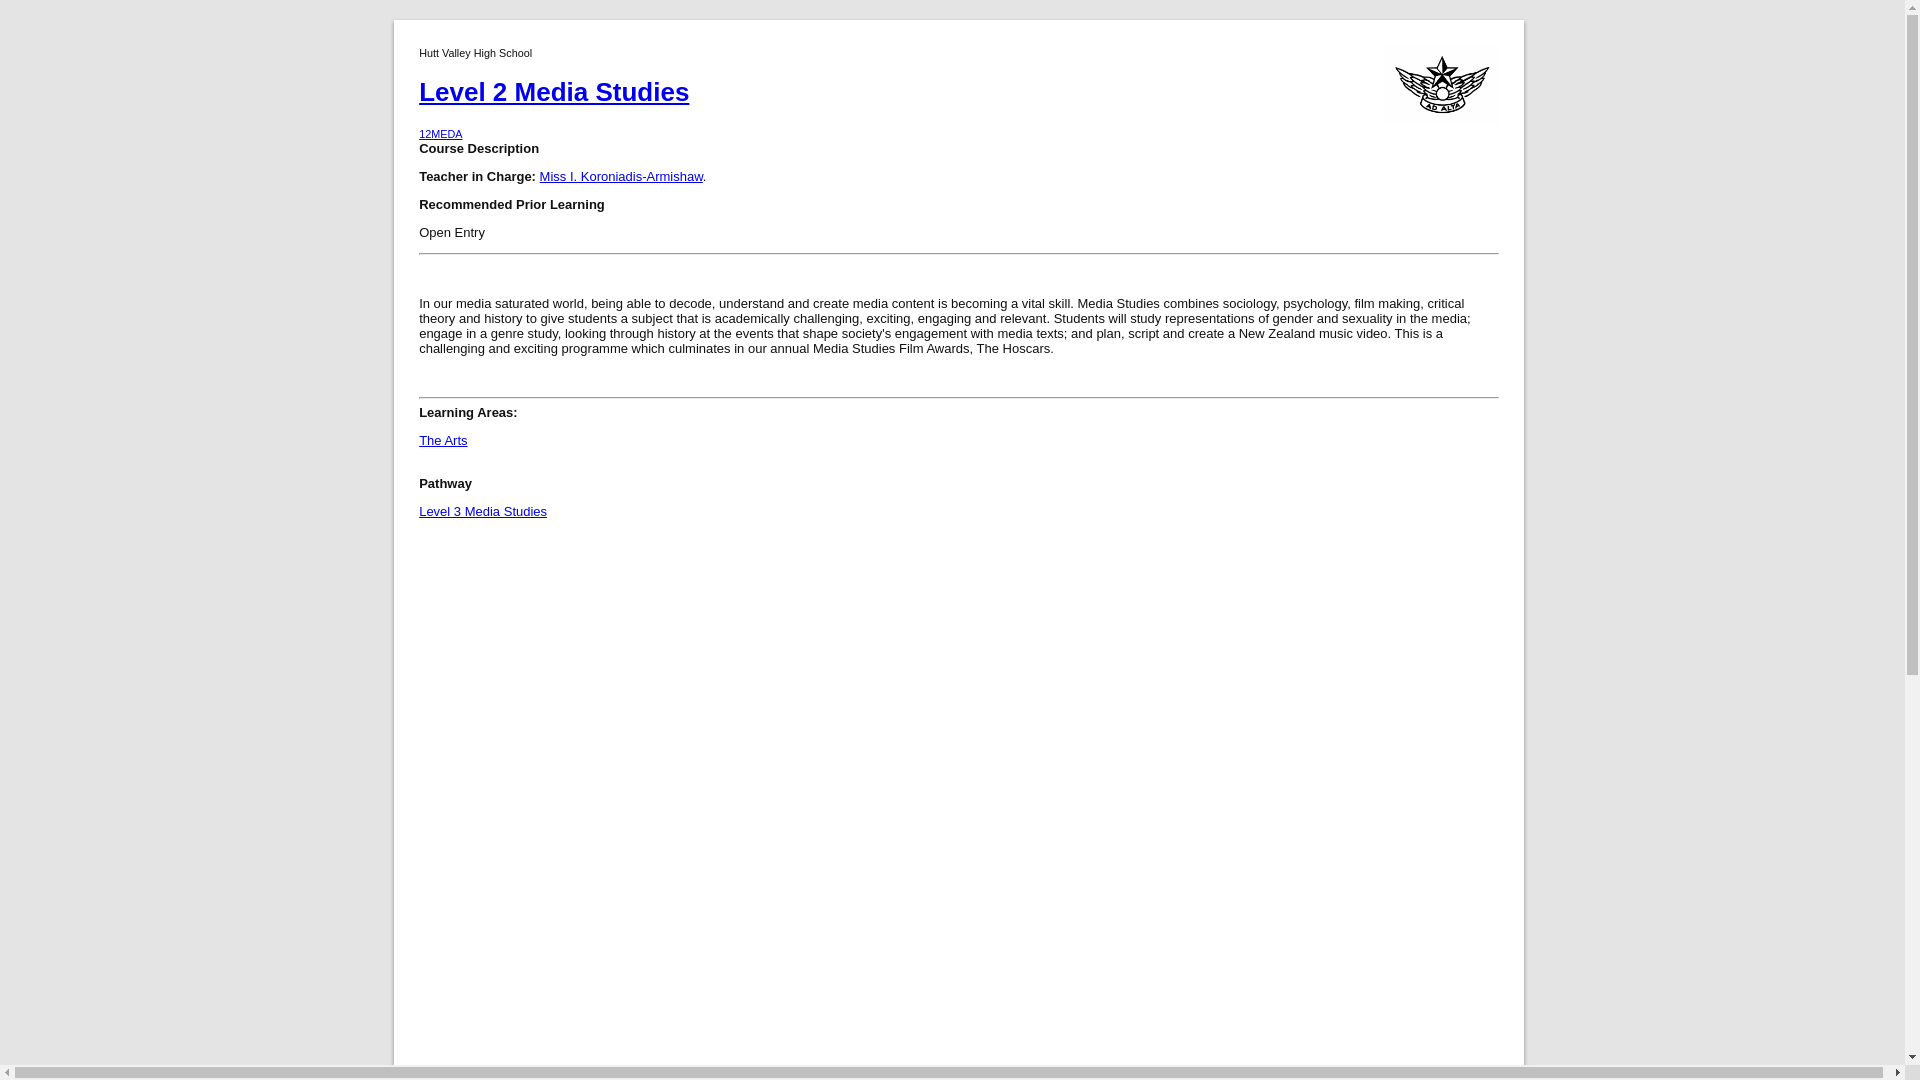 This screenshot has width=1920, height=1080. Describe the element at coordinates (958, 124) in the screenshot. I see `The Arts` at that location.